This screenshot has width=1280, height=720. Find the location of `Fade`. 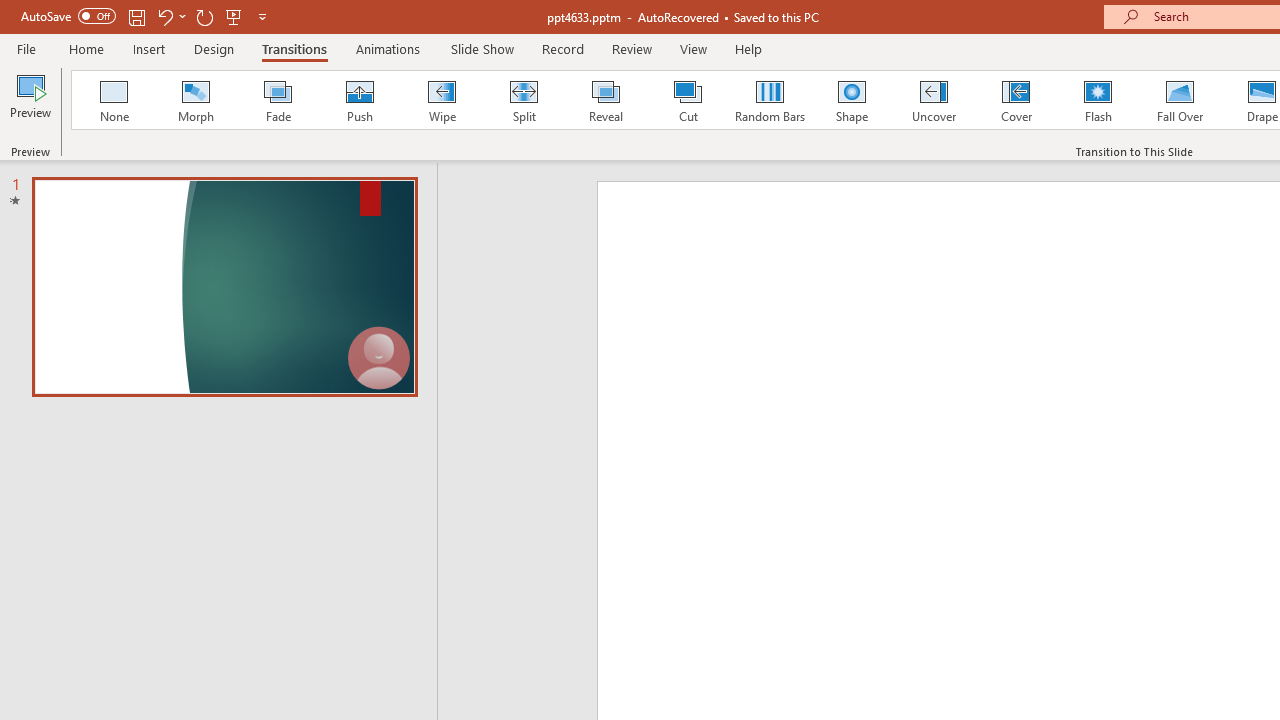

Fade is located at coordinates (277, 100).